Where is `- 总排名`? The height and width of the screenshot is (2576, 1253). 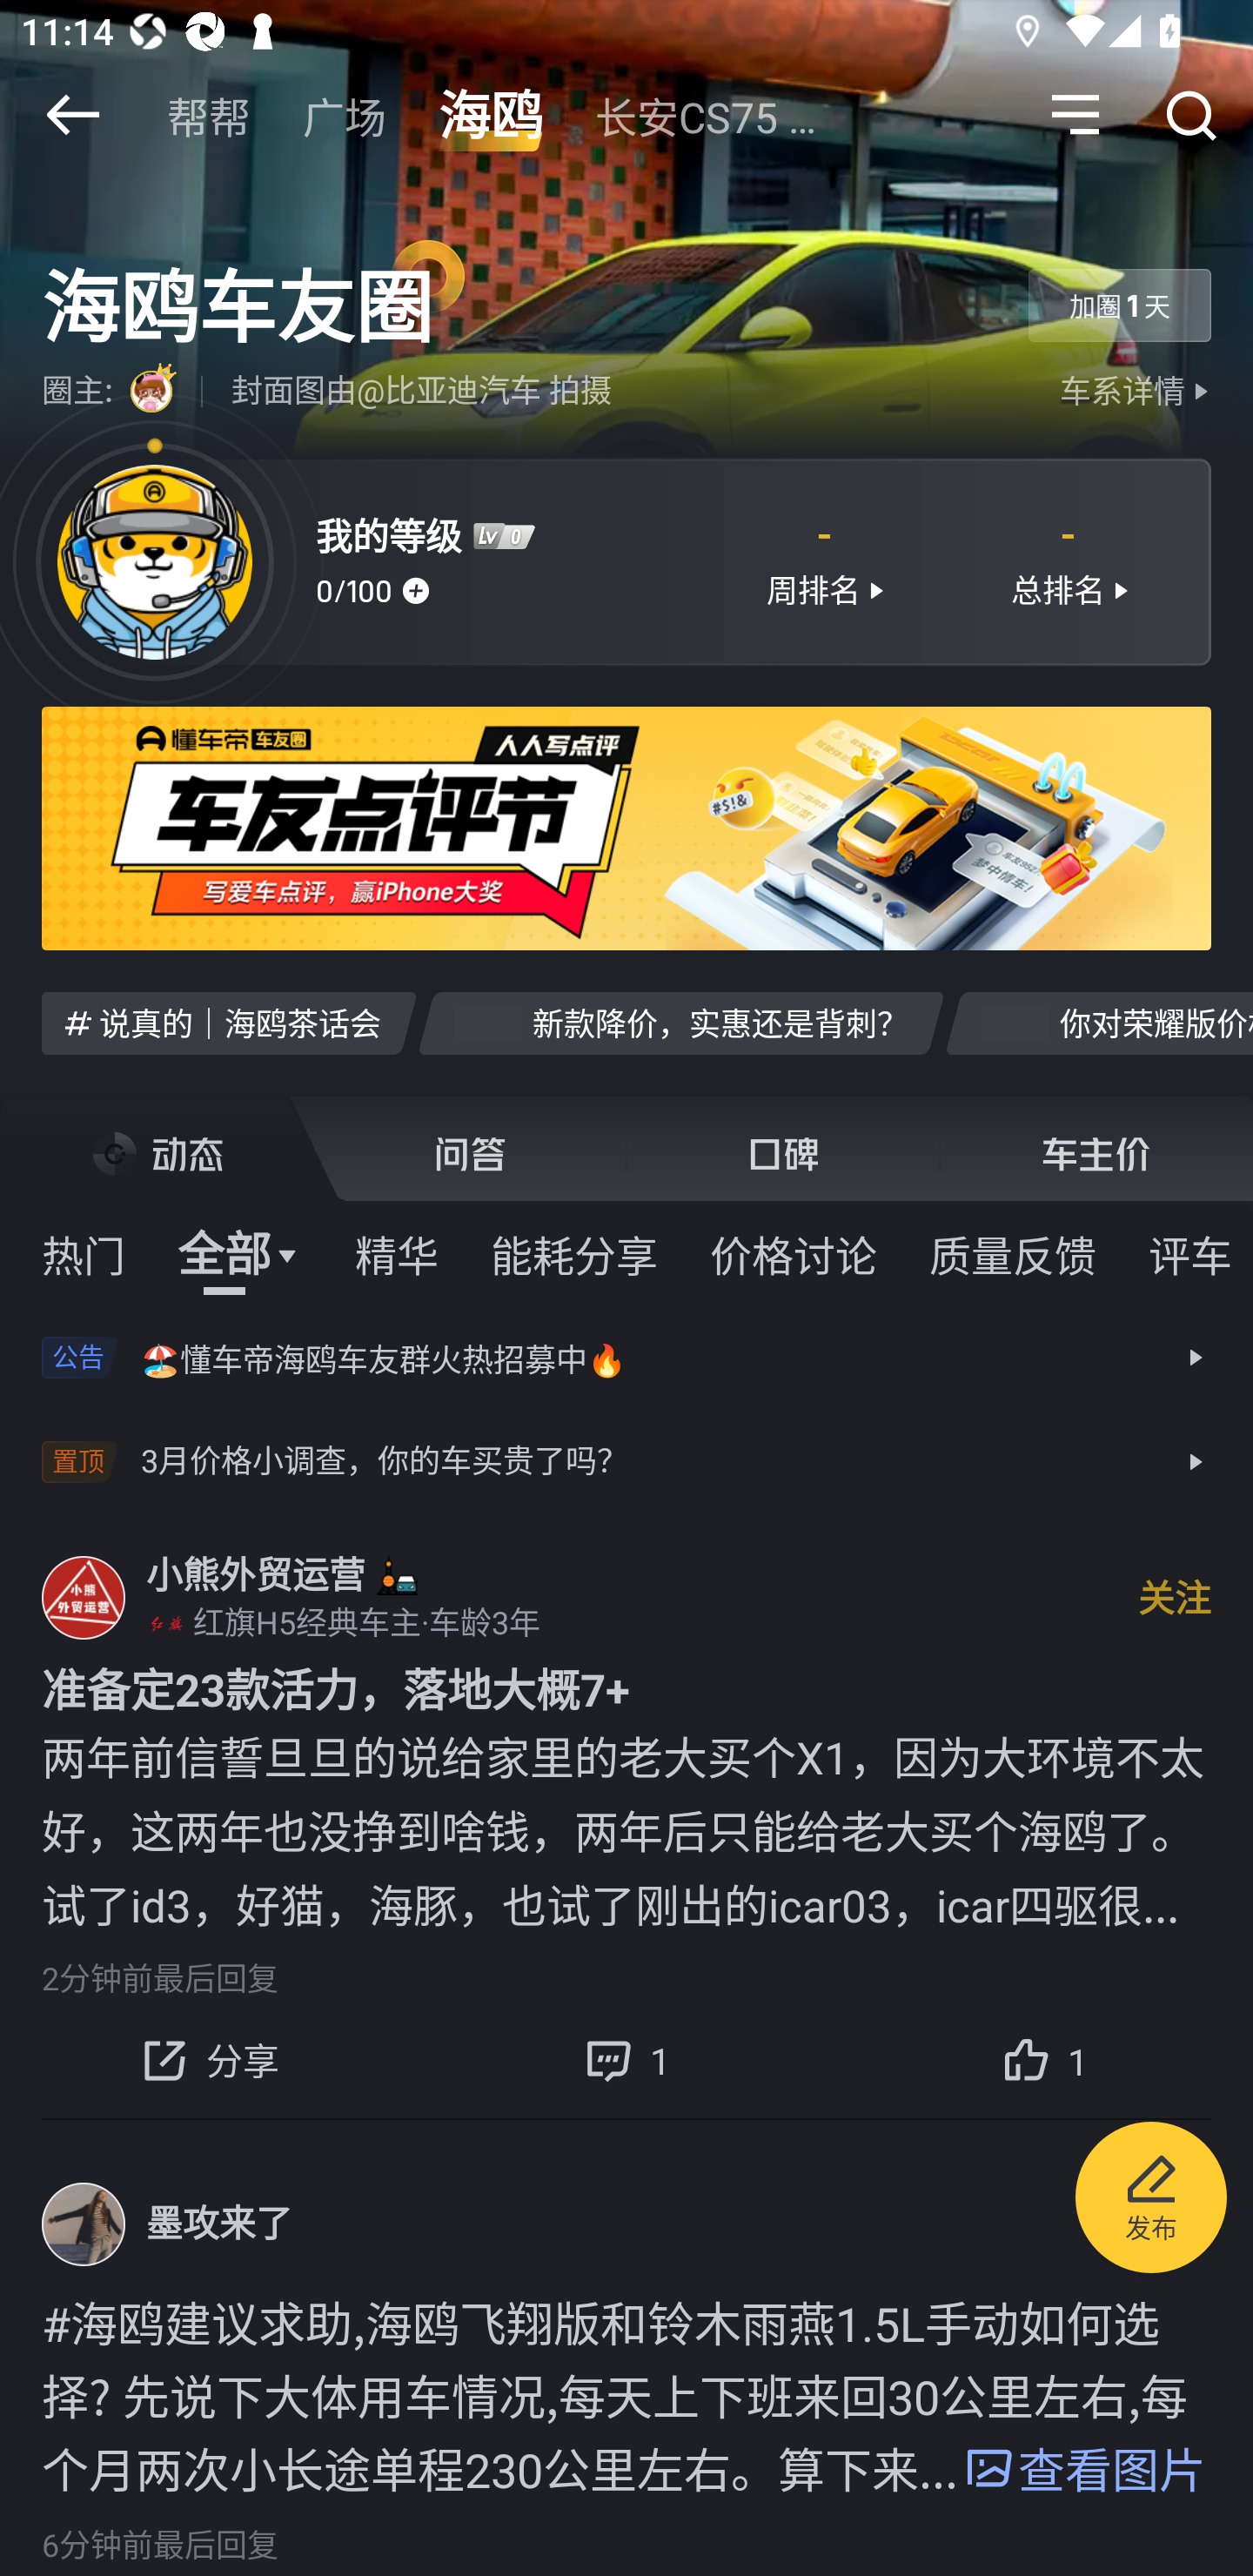 - 总排名 is located at coordinates (1069, 560).